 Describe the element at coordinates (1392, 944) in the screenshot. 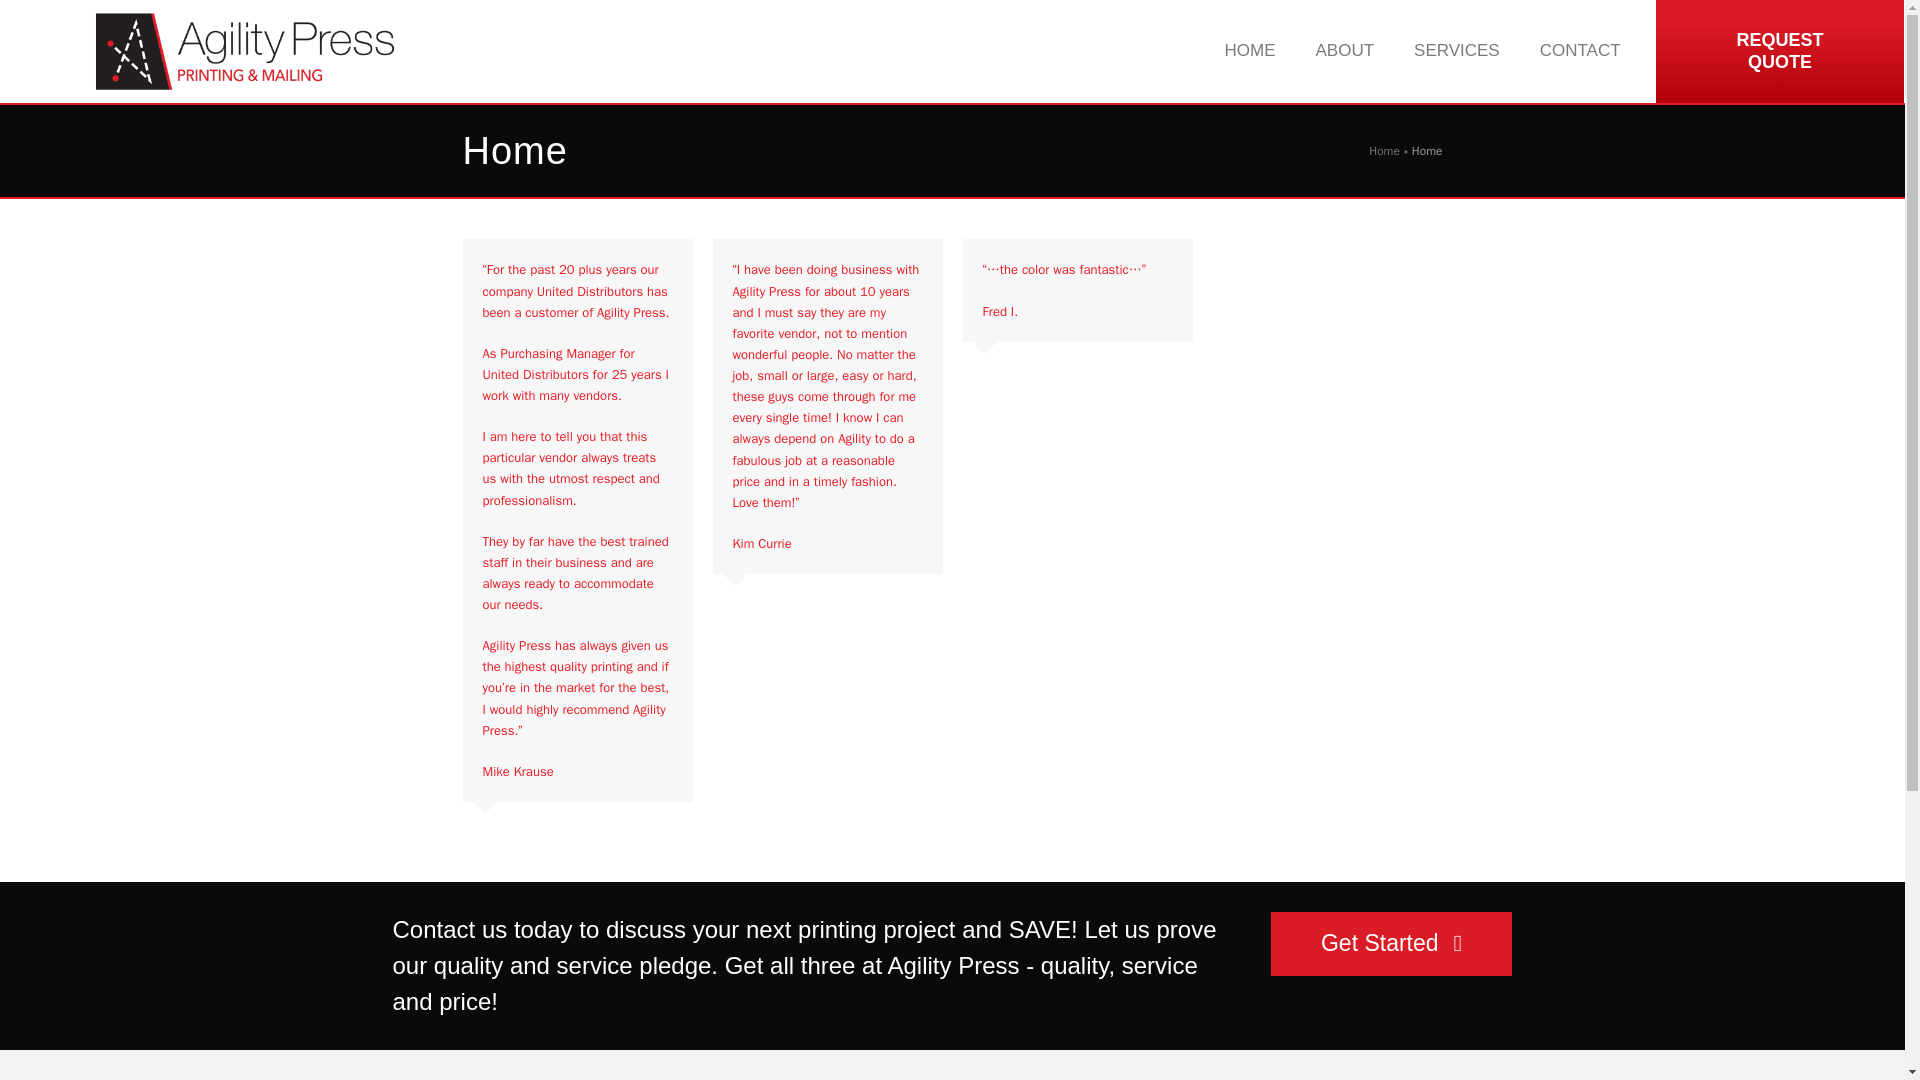

I see `Get Started` at that location.